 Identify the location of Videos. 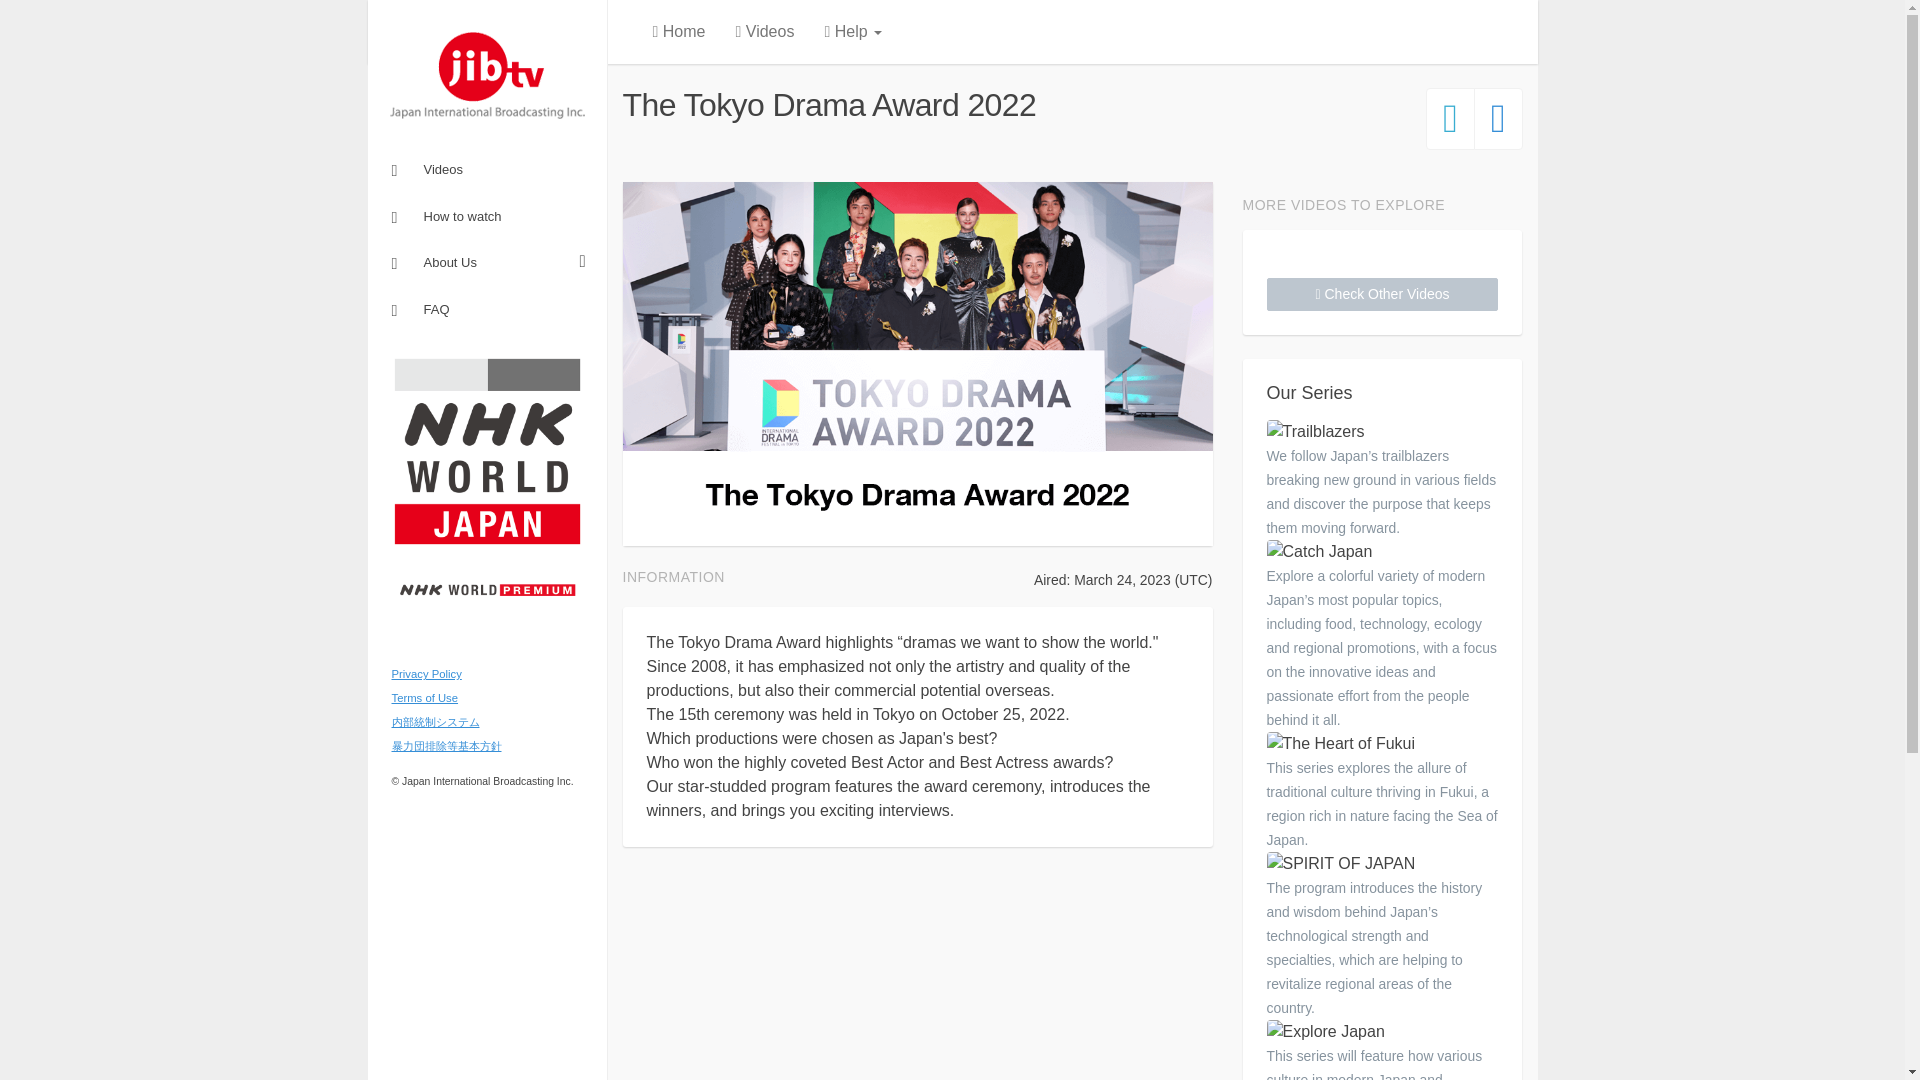
(764, 32).